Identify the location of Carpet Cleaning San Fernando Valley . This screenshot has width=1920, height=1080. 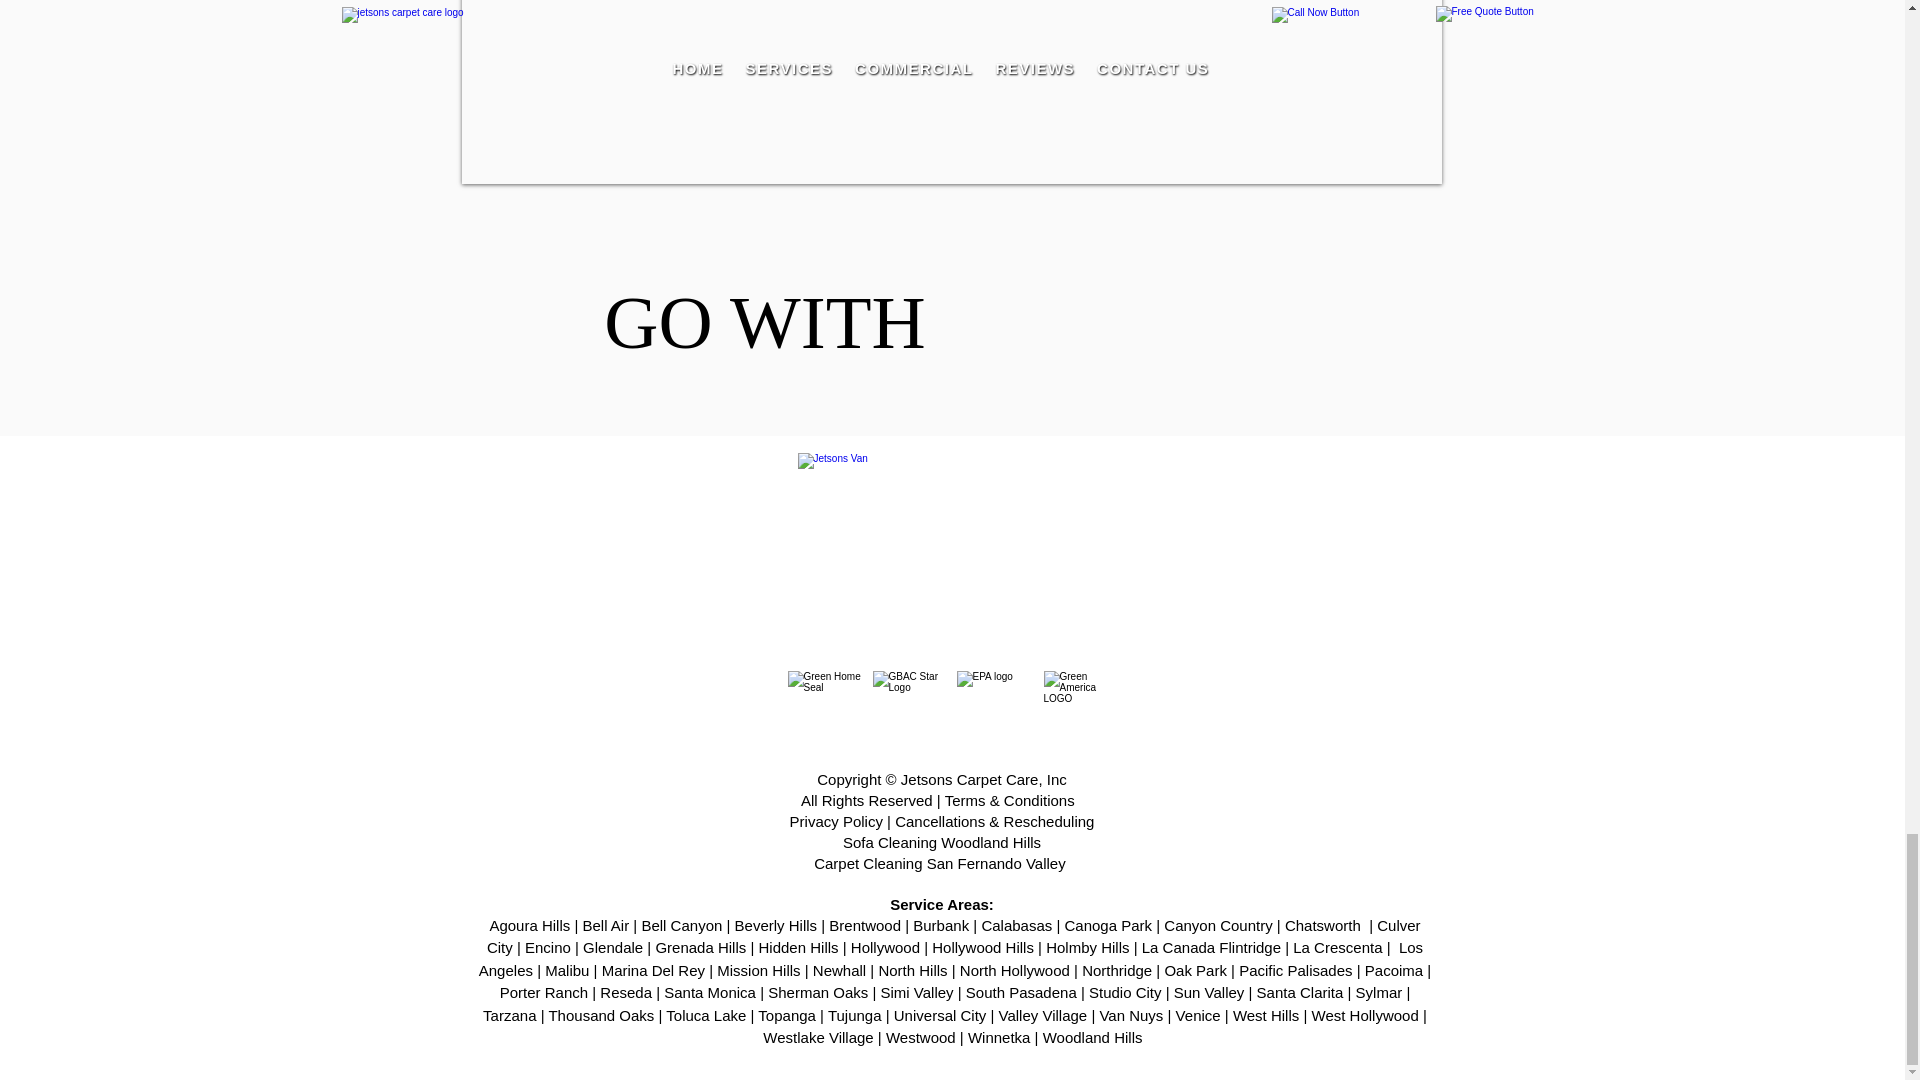
(942, 863).